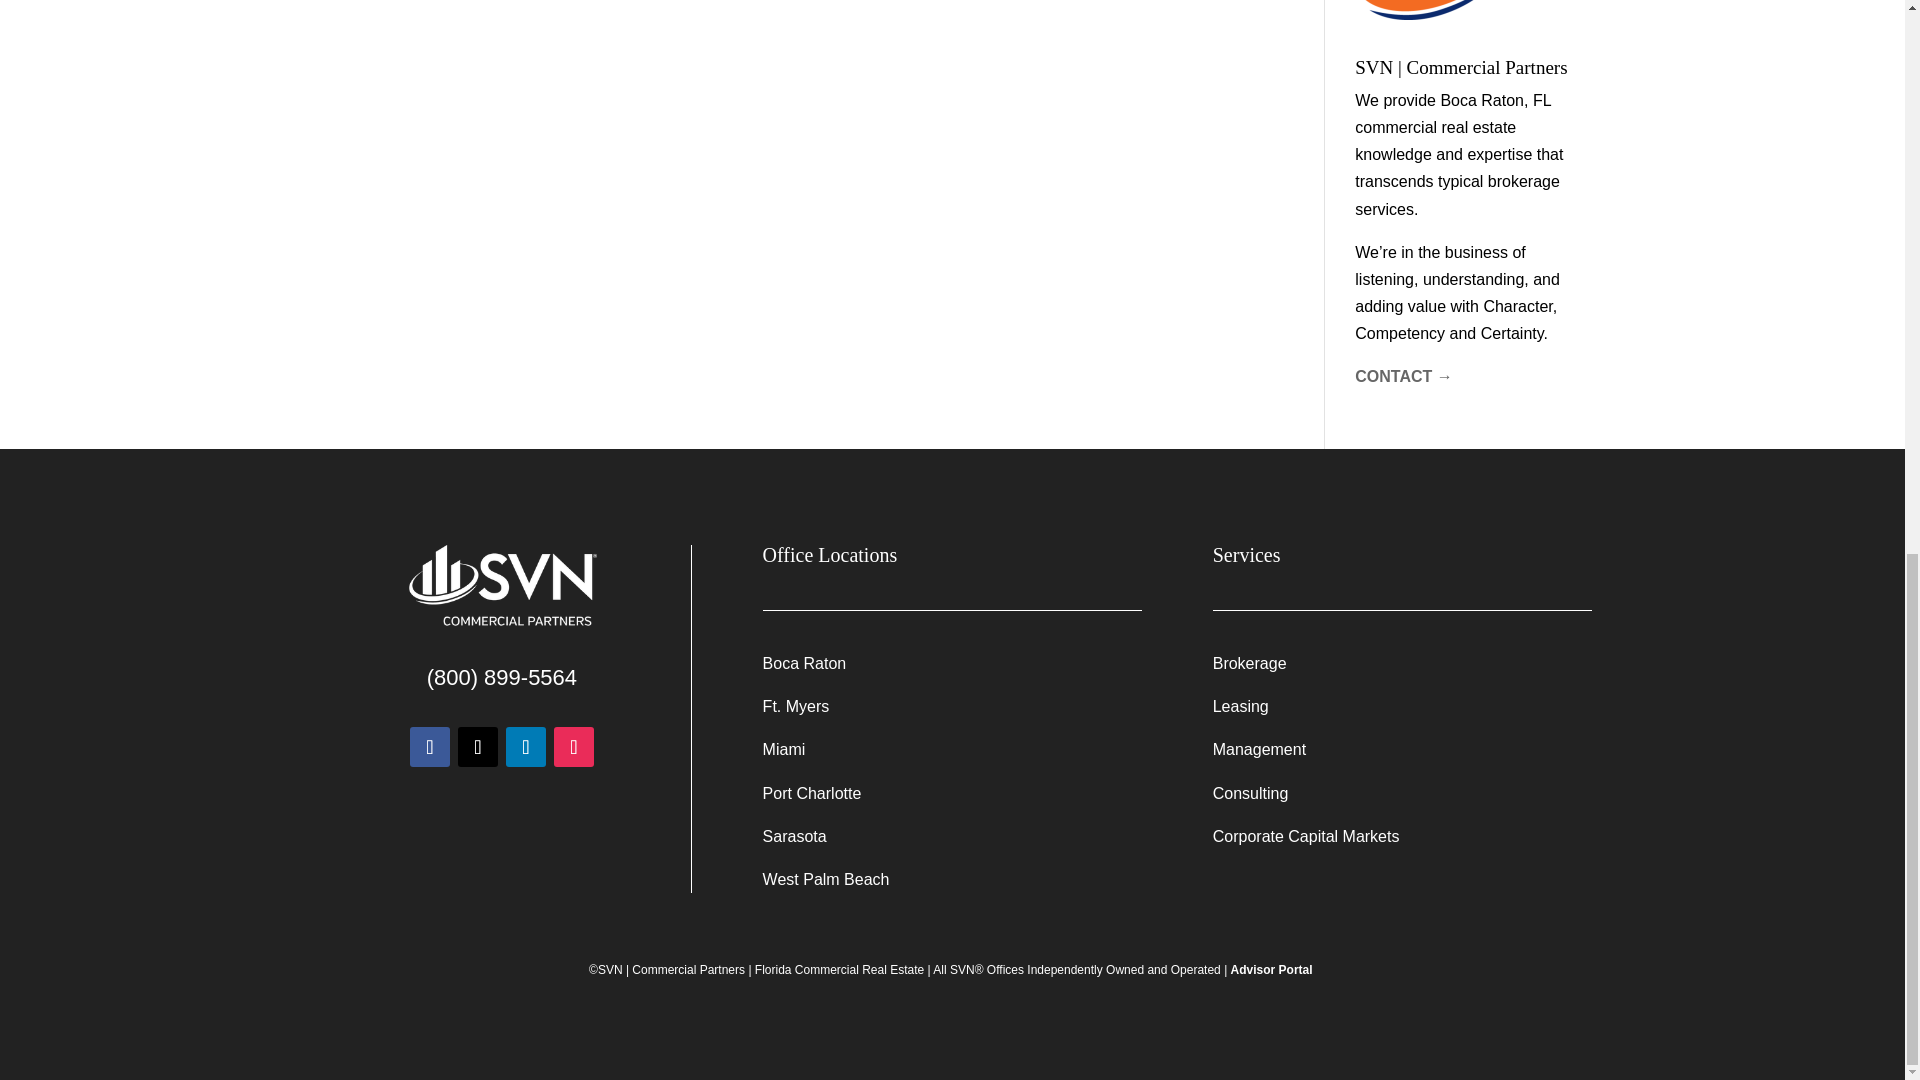 The height and width of the screenshot is (1080, 1920). Describe the element at coordinates (430, 746) in the screenshot. I see `Follow on Facebook` at that location.